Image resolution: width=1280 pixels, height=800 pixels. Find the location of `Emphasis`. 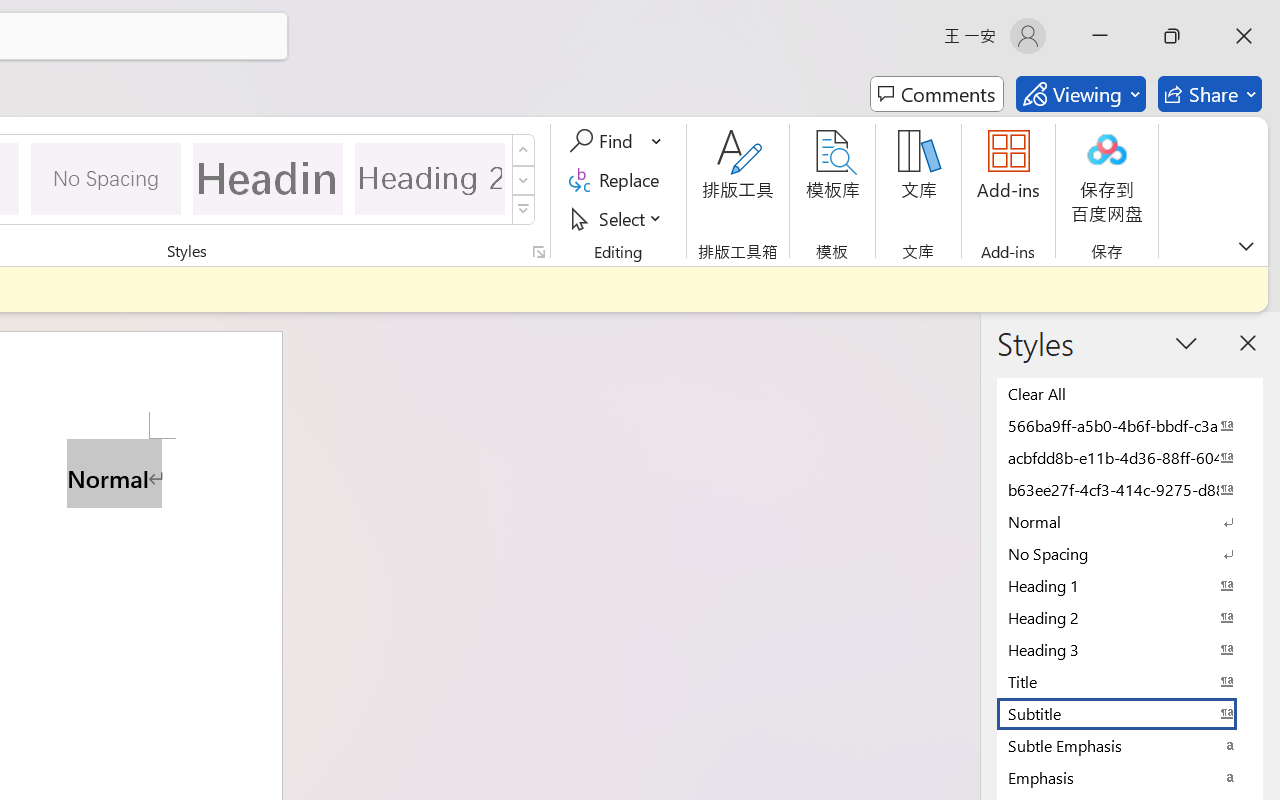

Emphasis is located at coordinates (1130, 777).